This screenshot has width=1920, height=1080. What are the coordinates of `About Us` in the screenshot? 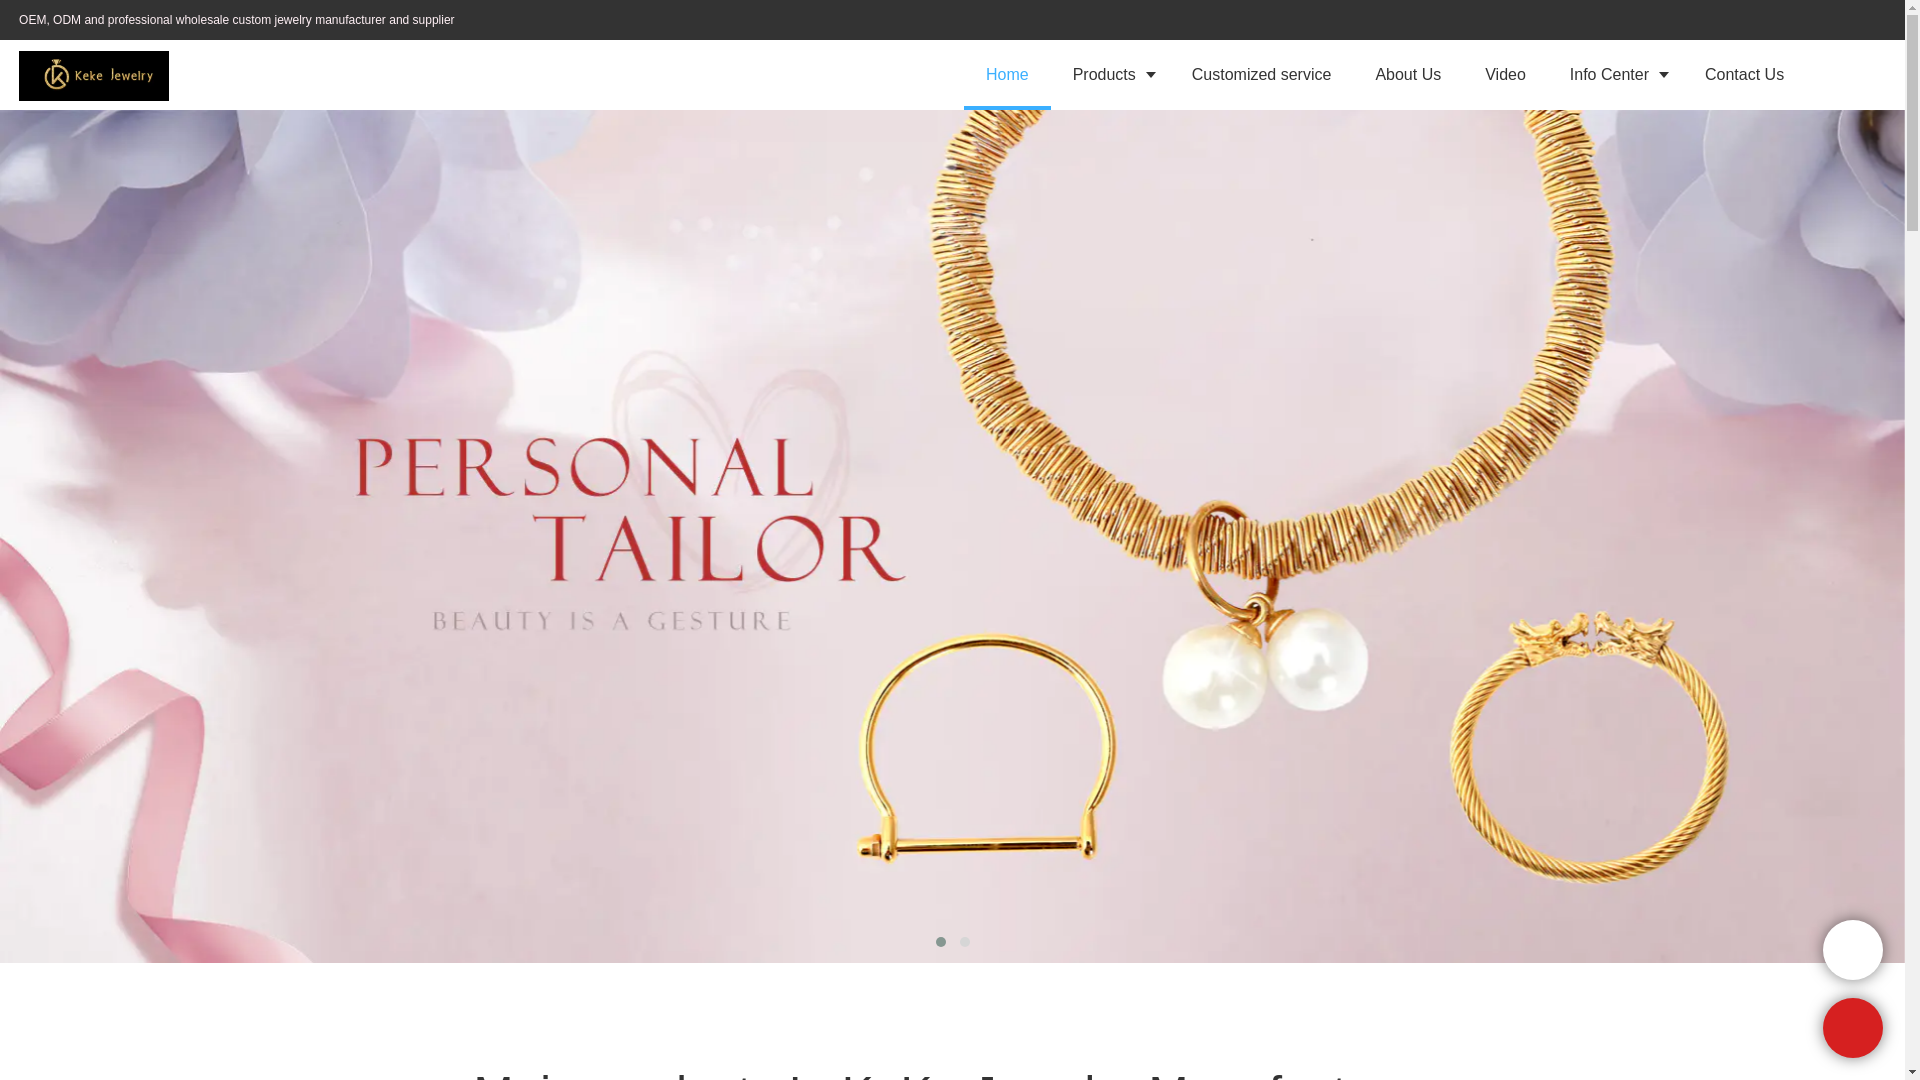 It's located at (1408, 74).